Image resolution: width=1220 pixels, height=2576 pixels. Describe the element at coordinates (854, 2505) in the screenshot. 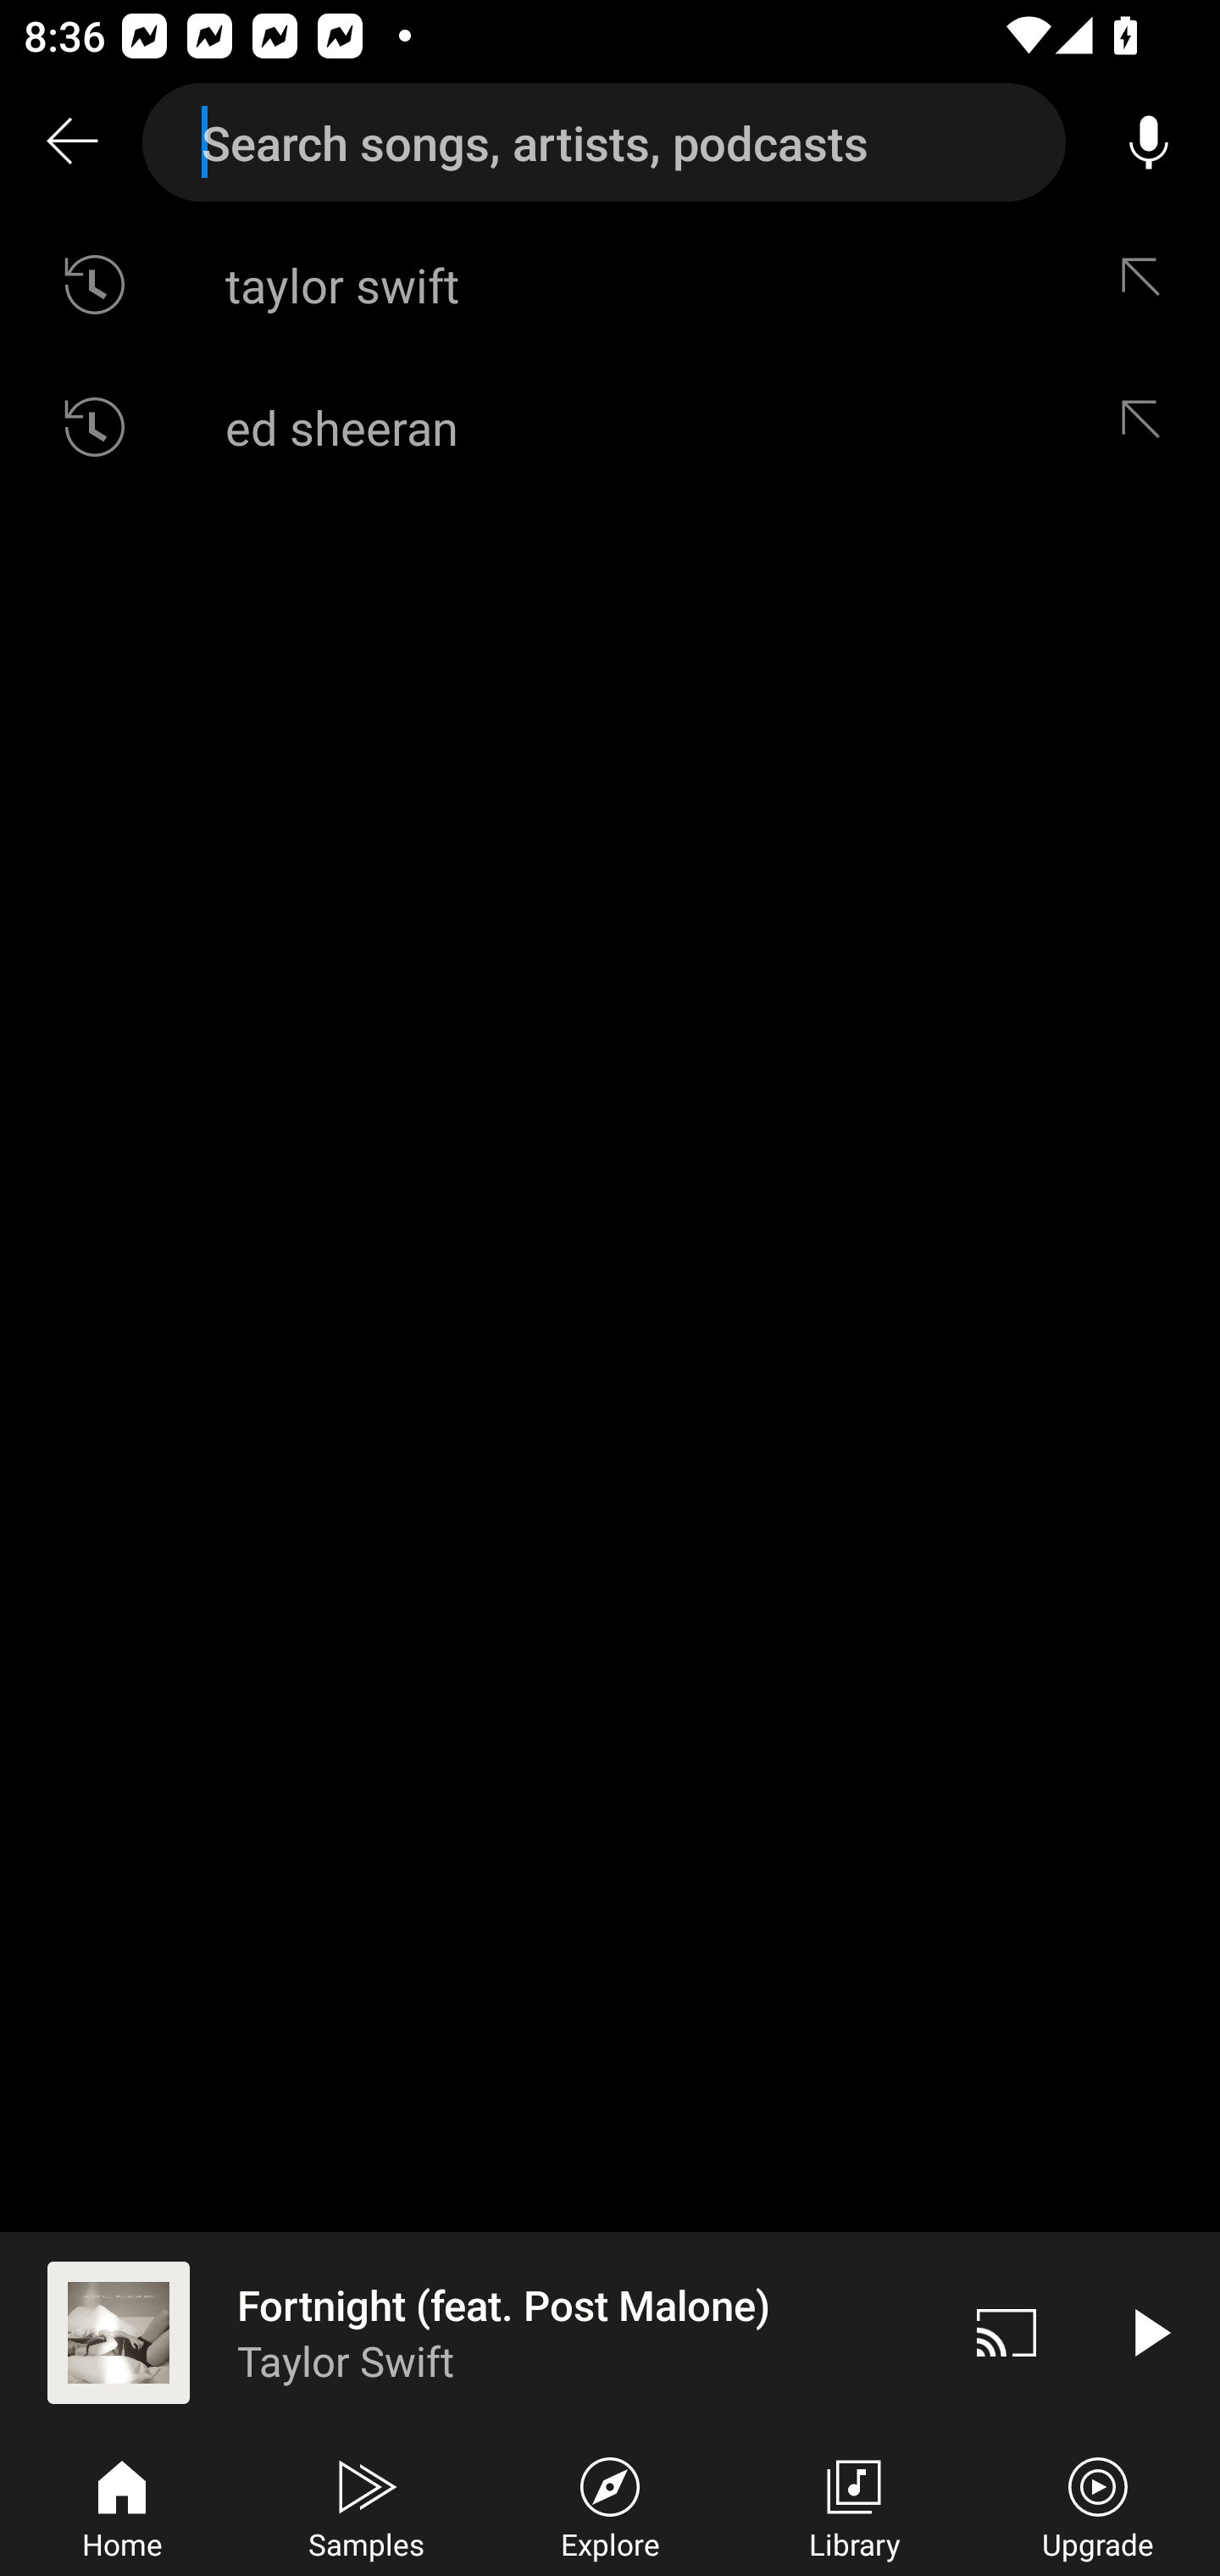

I see `Library` at that location.